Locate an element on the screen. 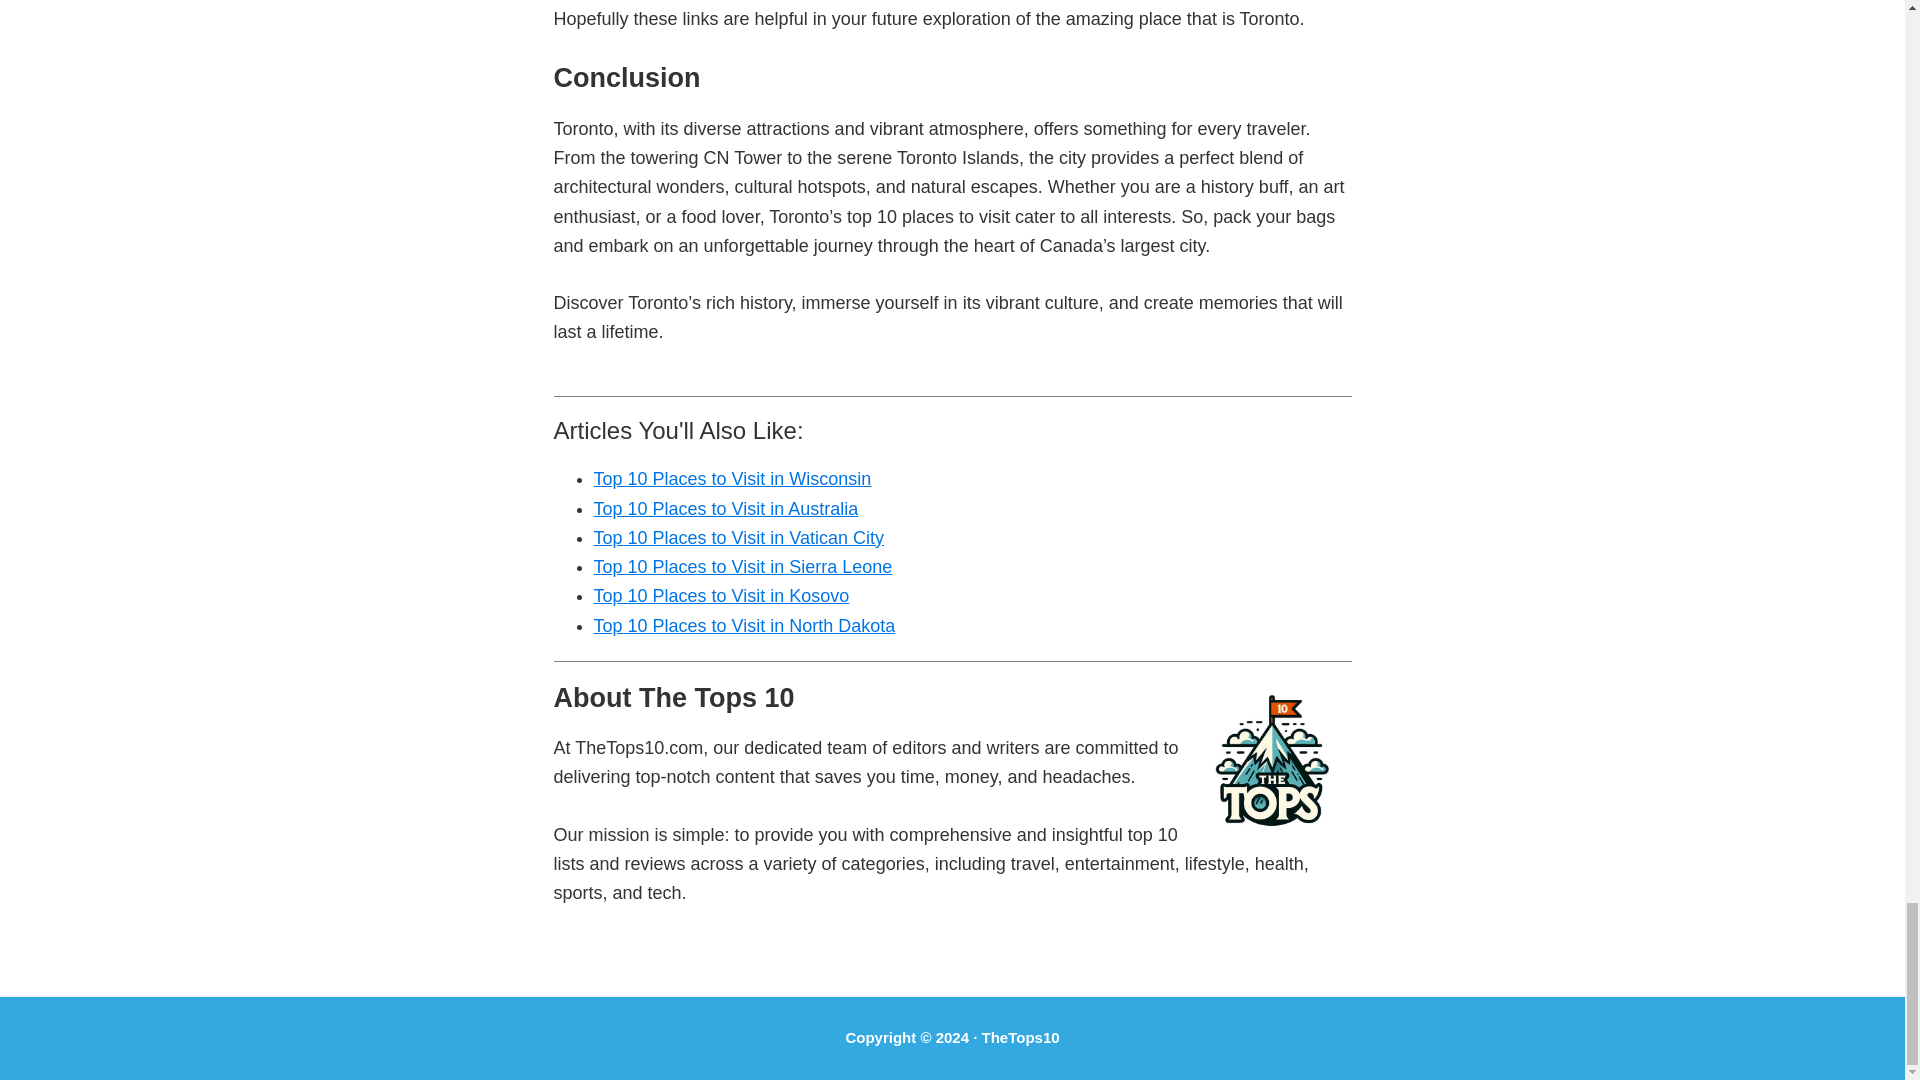 The image size is (1920, 1080). Link to Top 10 Places to Visit in Sierra Leone is located at coordinates (742, 566).